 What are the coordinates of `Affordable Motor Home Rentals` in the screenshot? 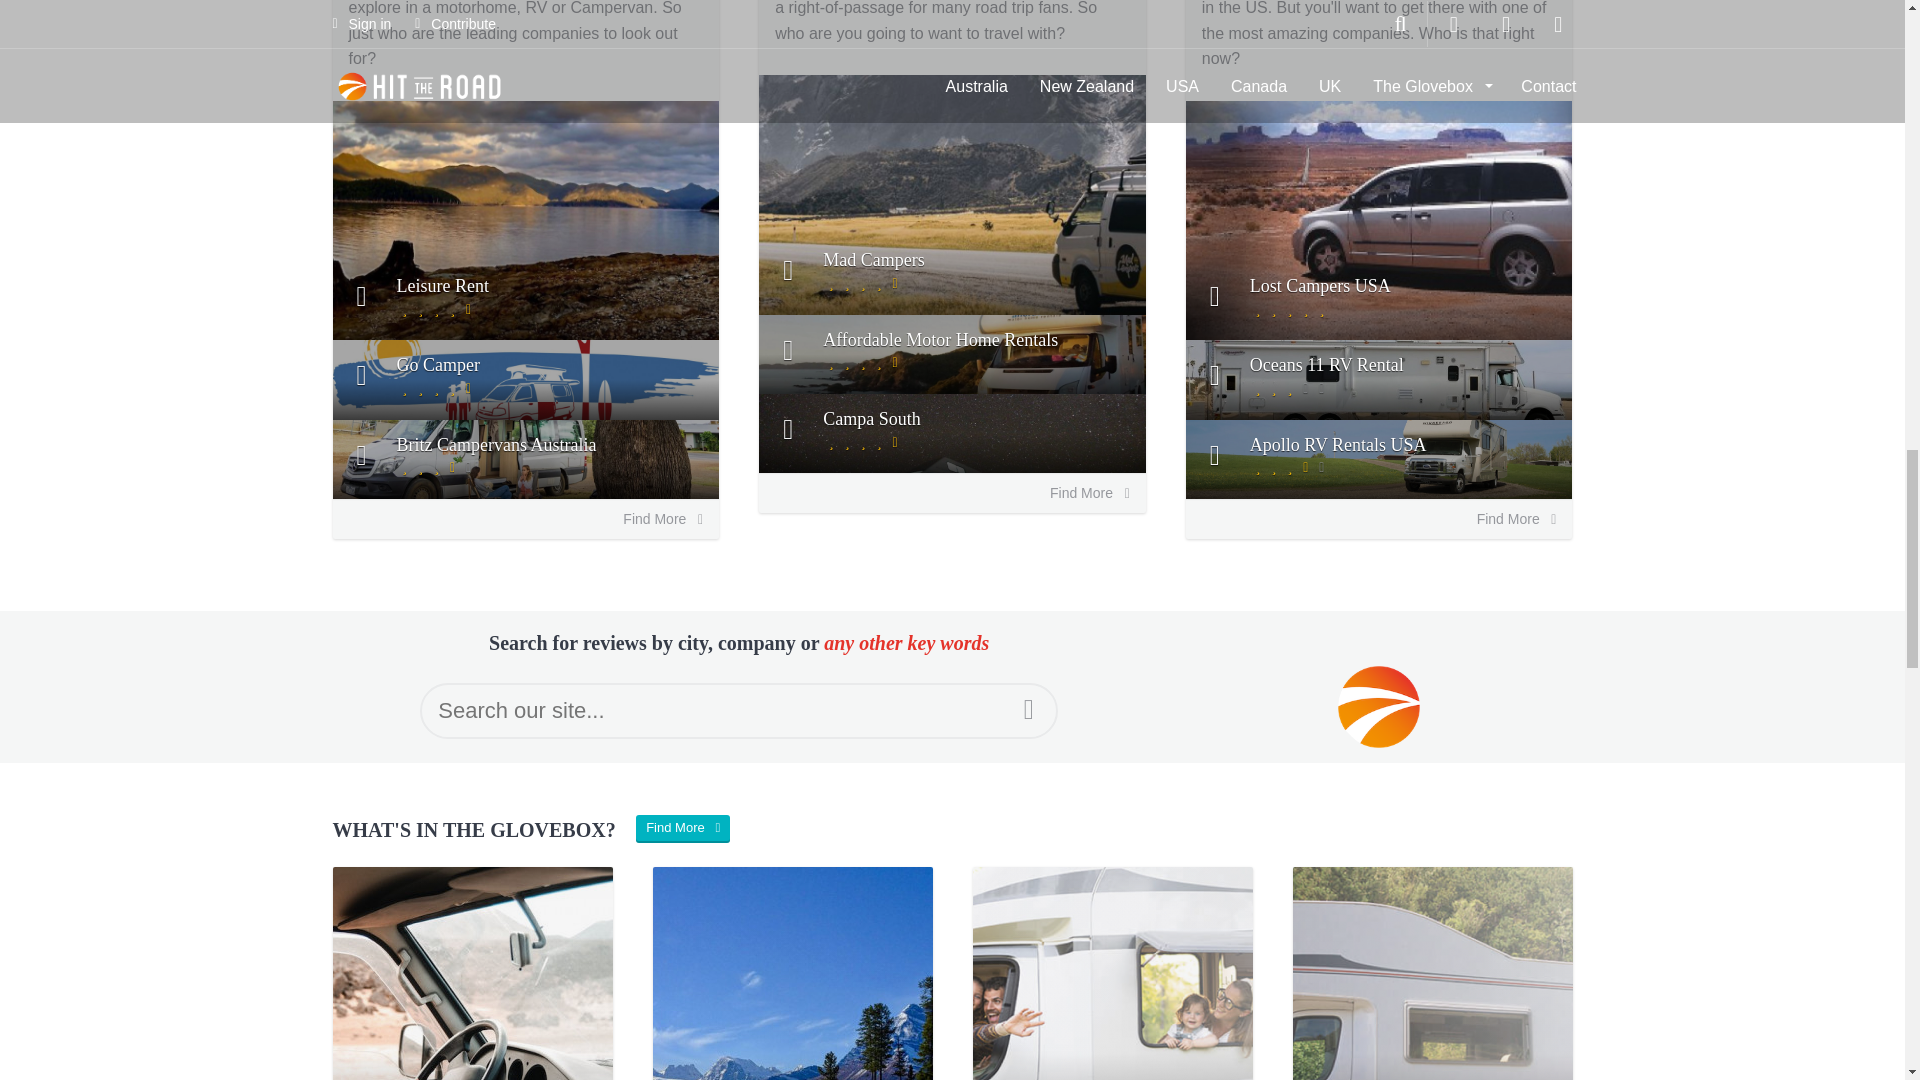 It's located at (952, 354).